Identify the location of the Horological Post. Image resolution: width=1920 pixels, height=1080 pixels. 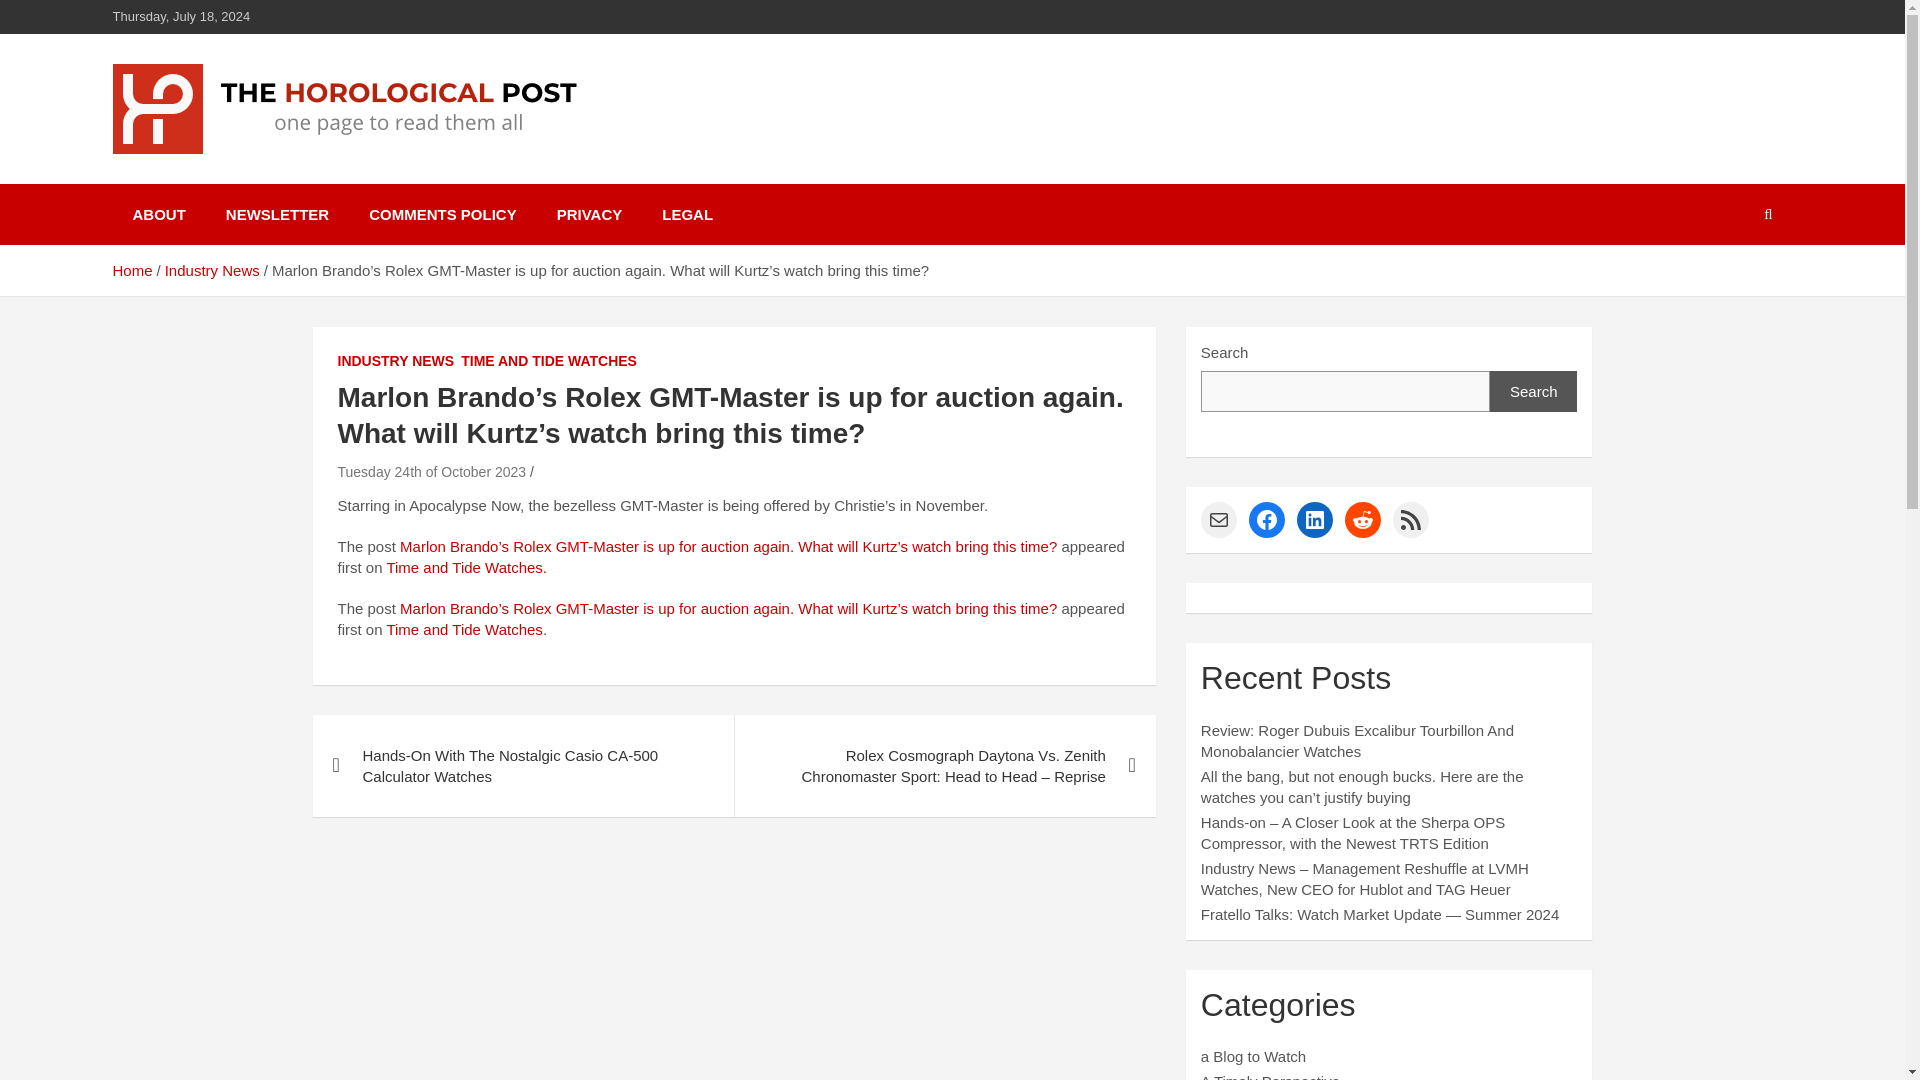
(306, 179).